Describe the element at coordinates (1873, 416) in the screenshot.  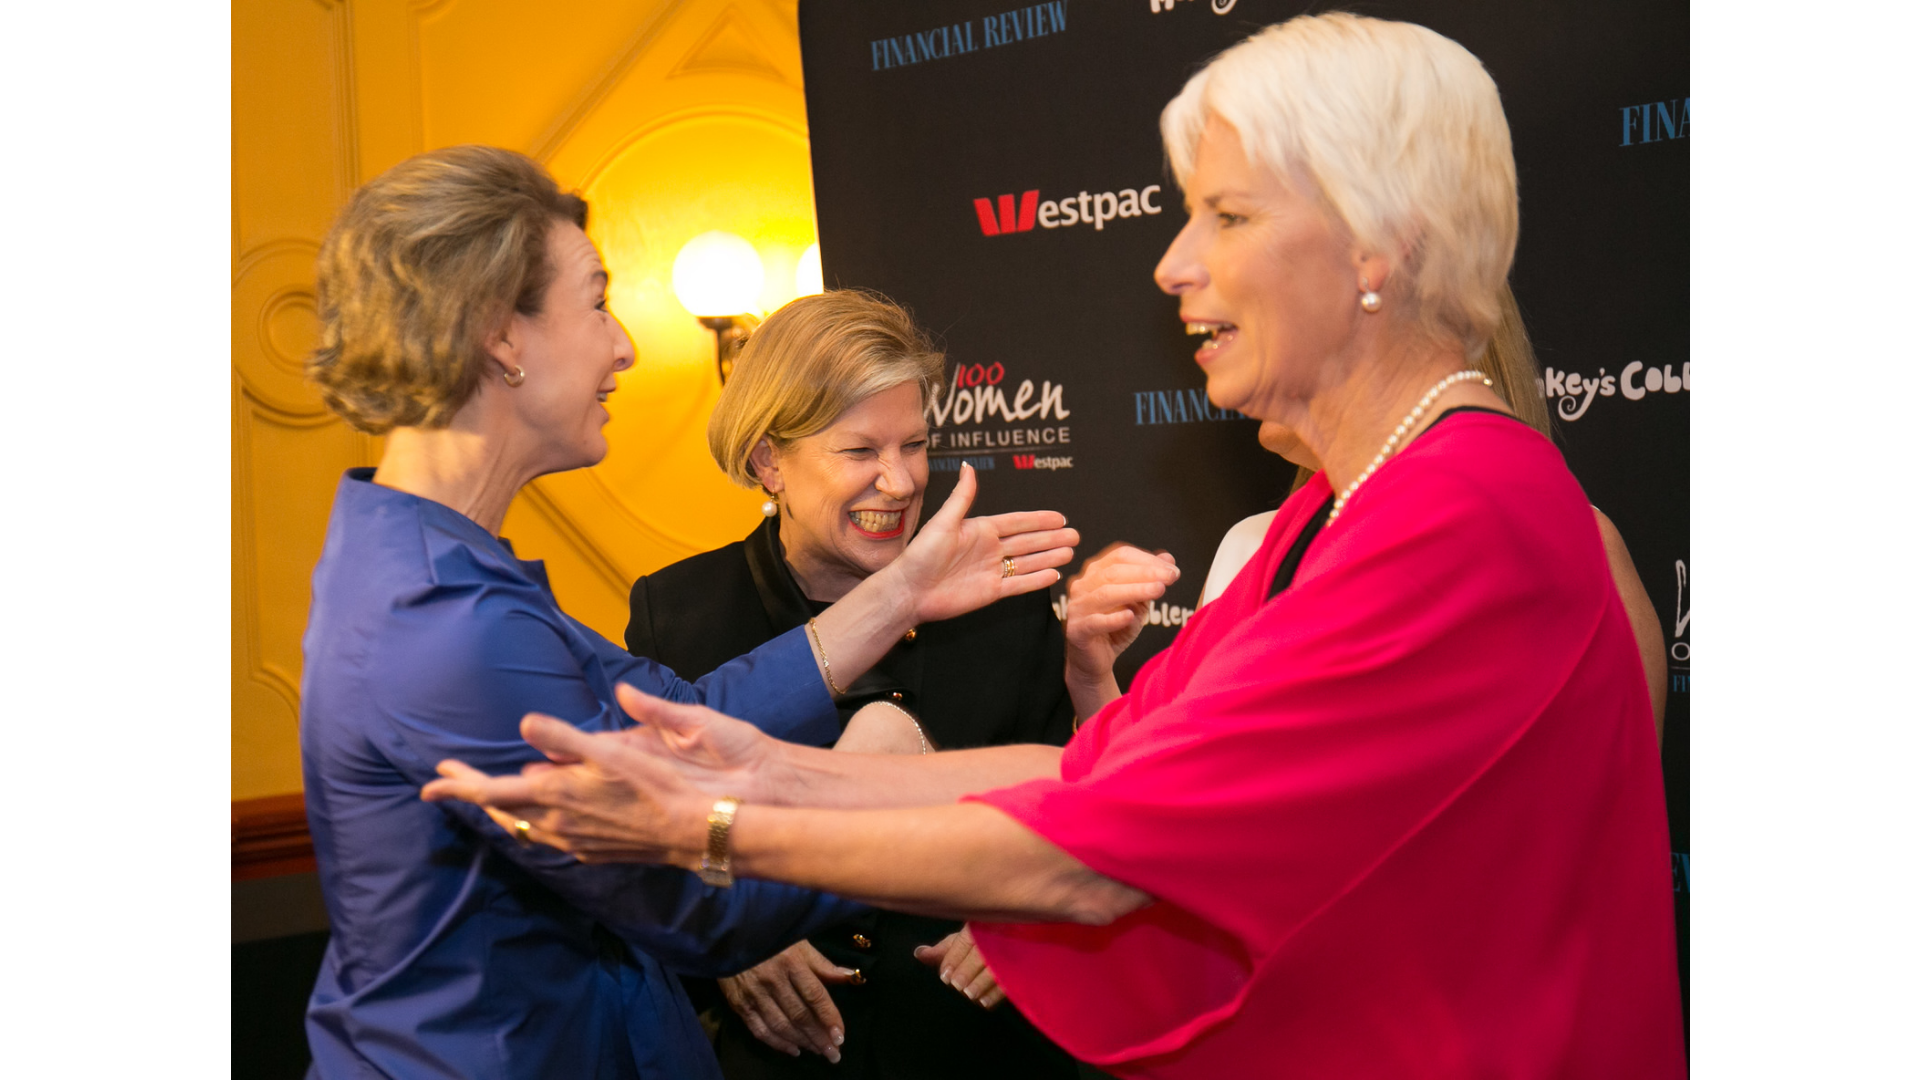
I see `Owner Log In` at that location.